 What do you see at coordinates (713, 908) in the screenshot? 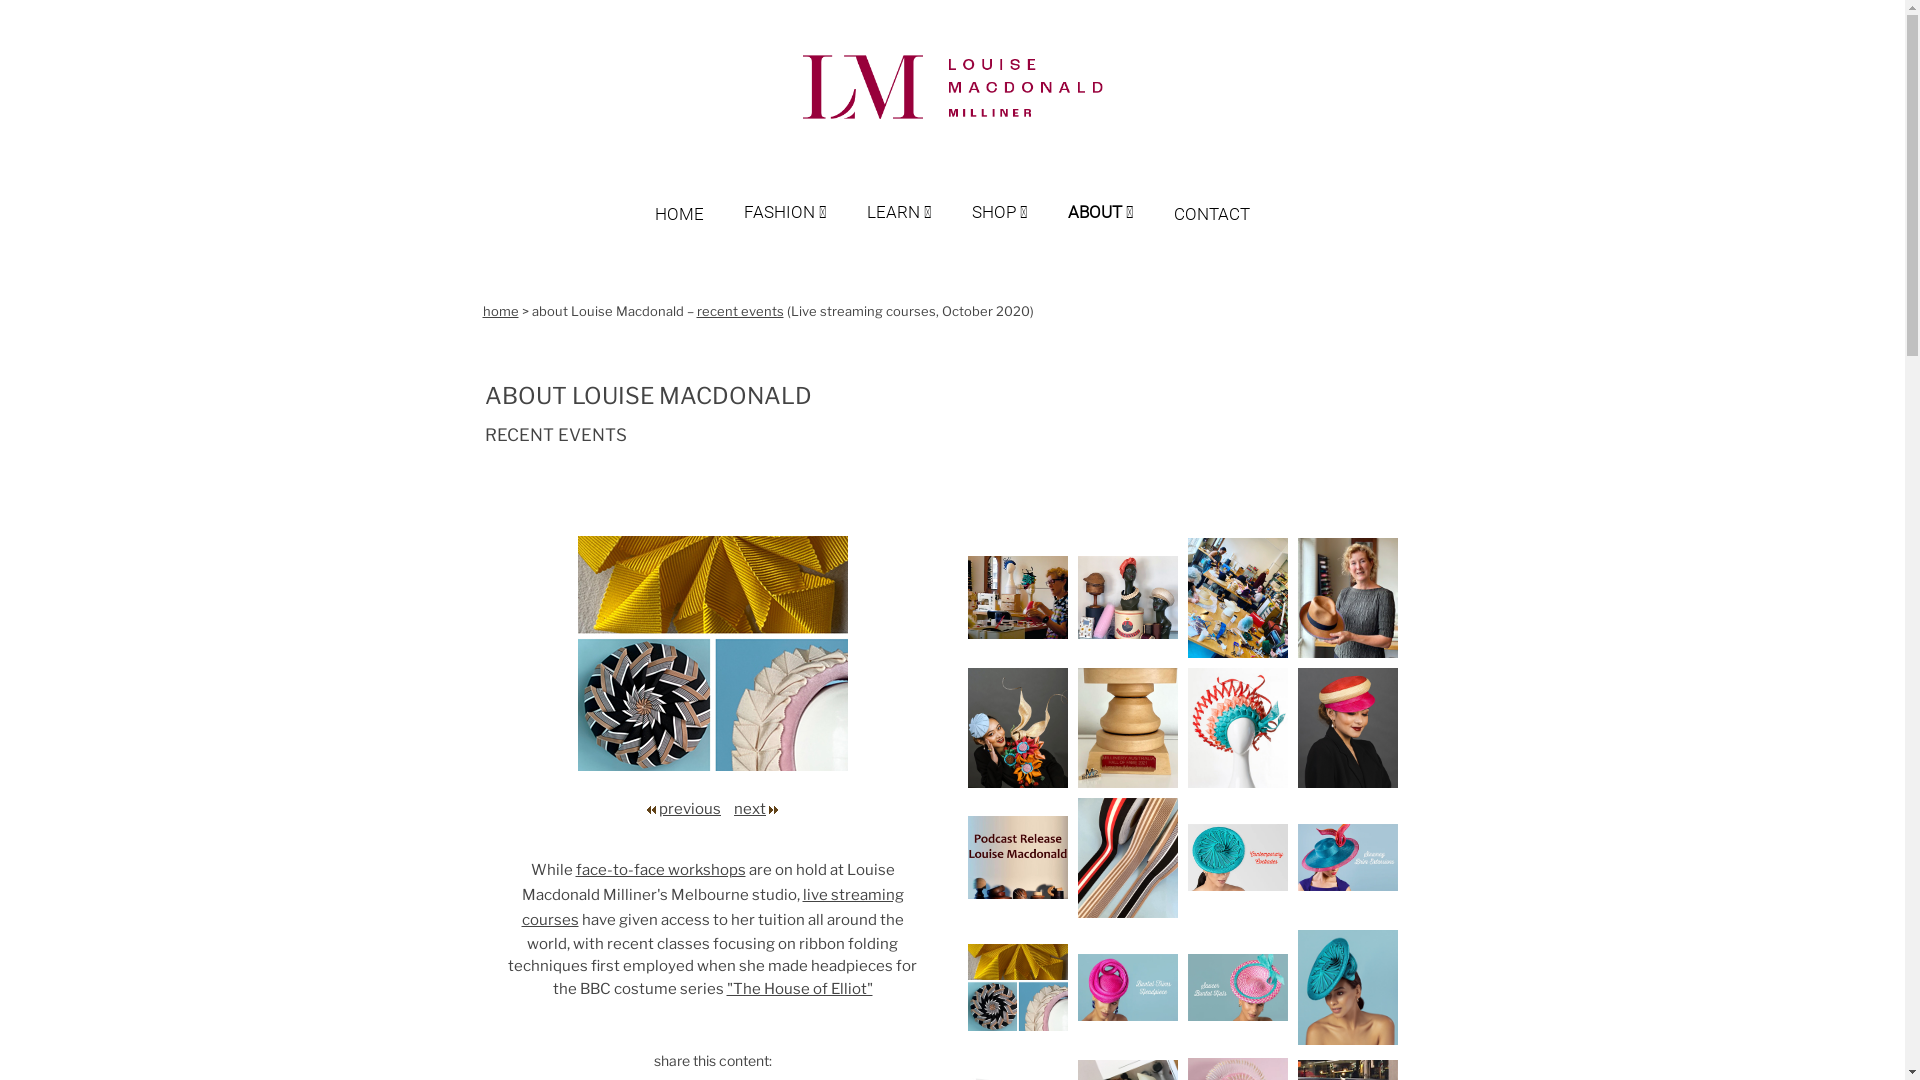
I see `live streaming courses` at bounding box center [713, 908].